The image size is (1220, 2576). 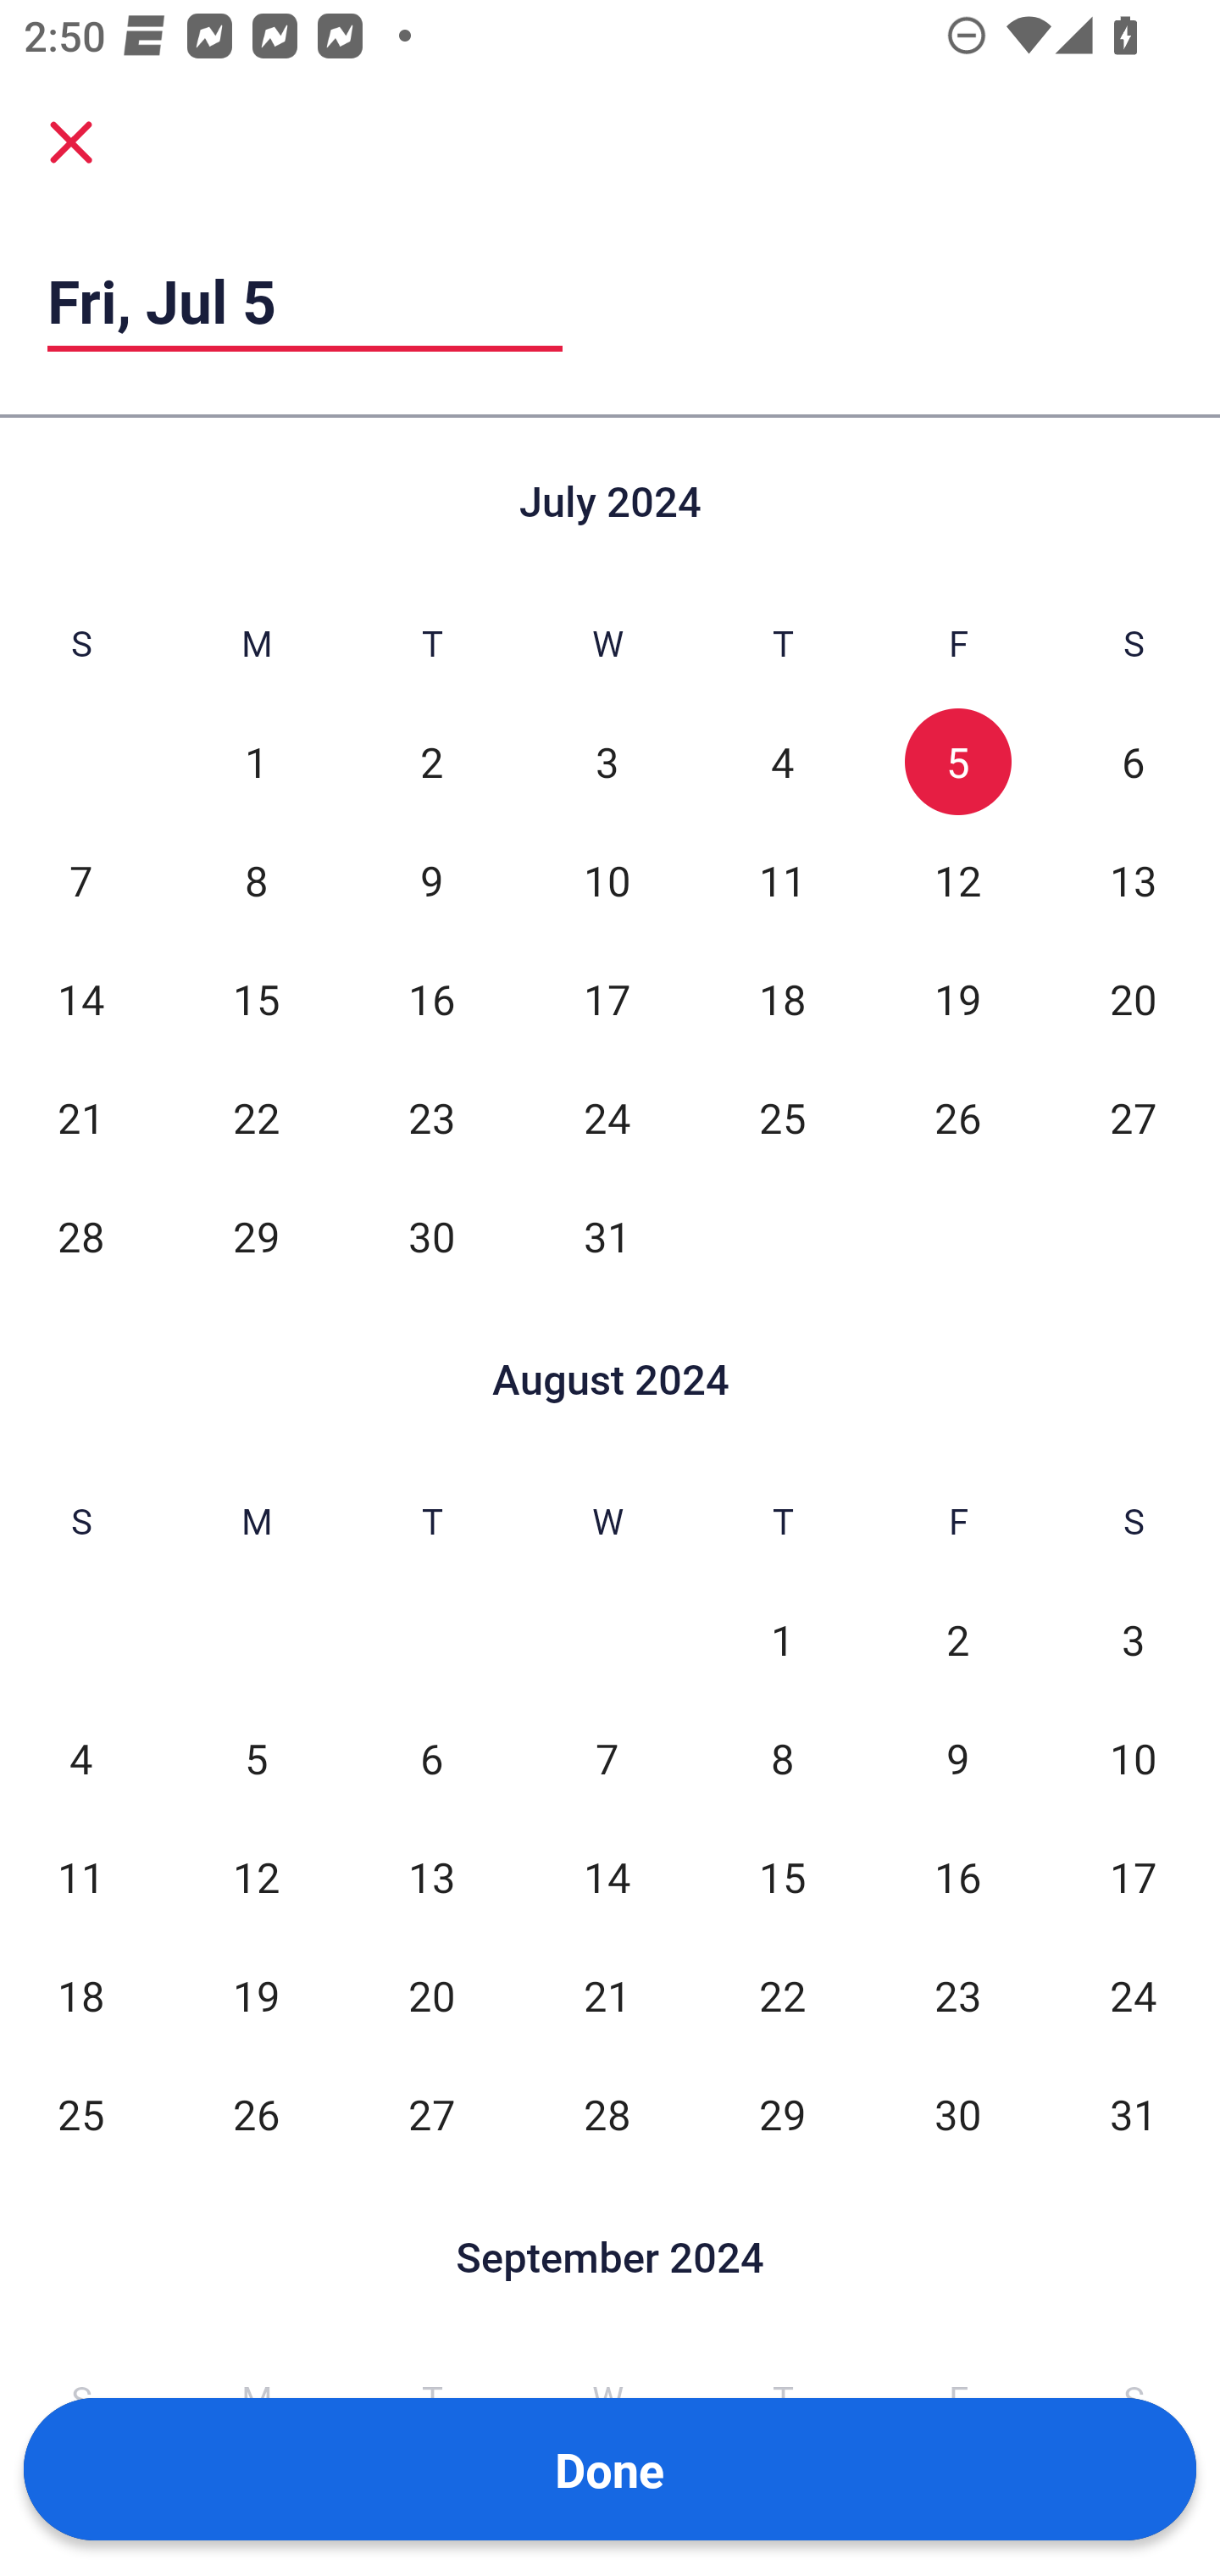 What do you see at coordinates (256, 880) in the screenshot?
I see `8 Mon, Jul 8, Not Selected` at bounding box center [256, 880].